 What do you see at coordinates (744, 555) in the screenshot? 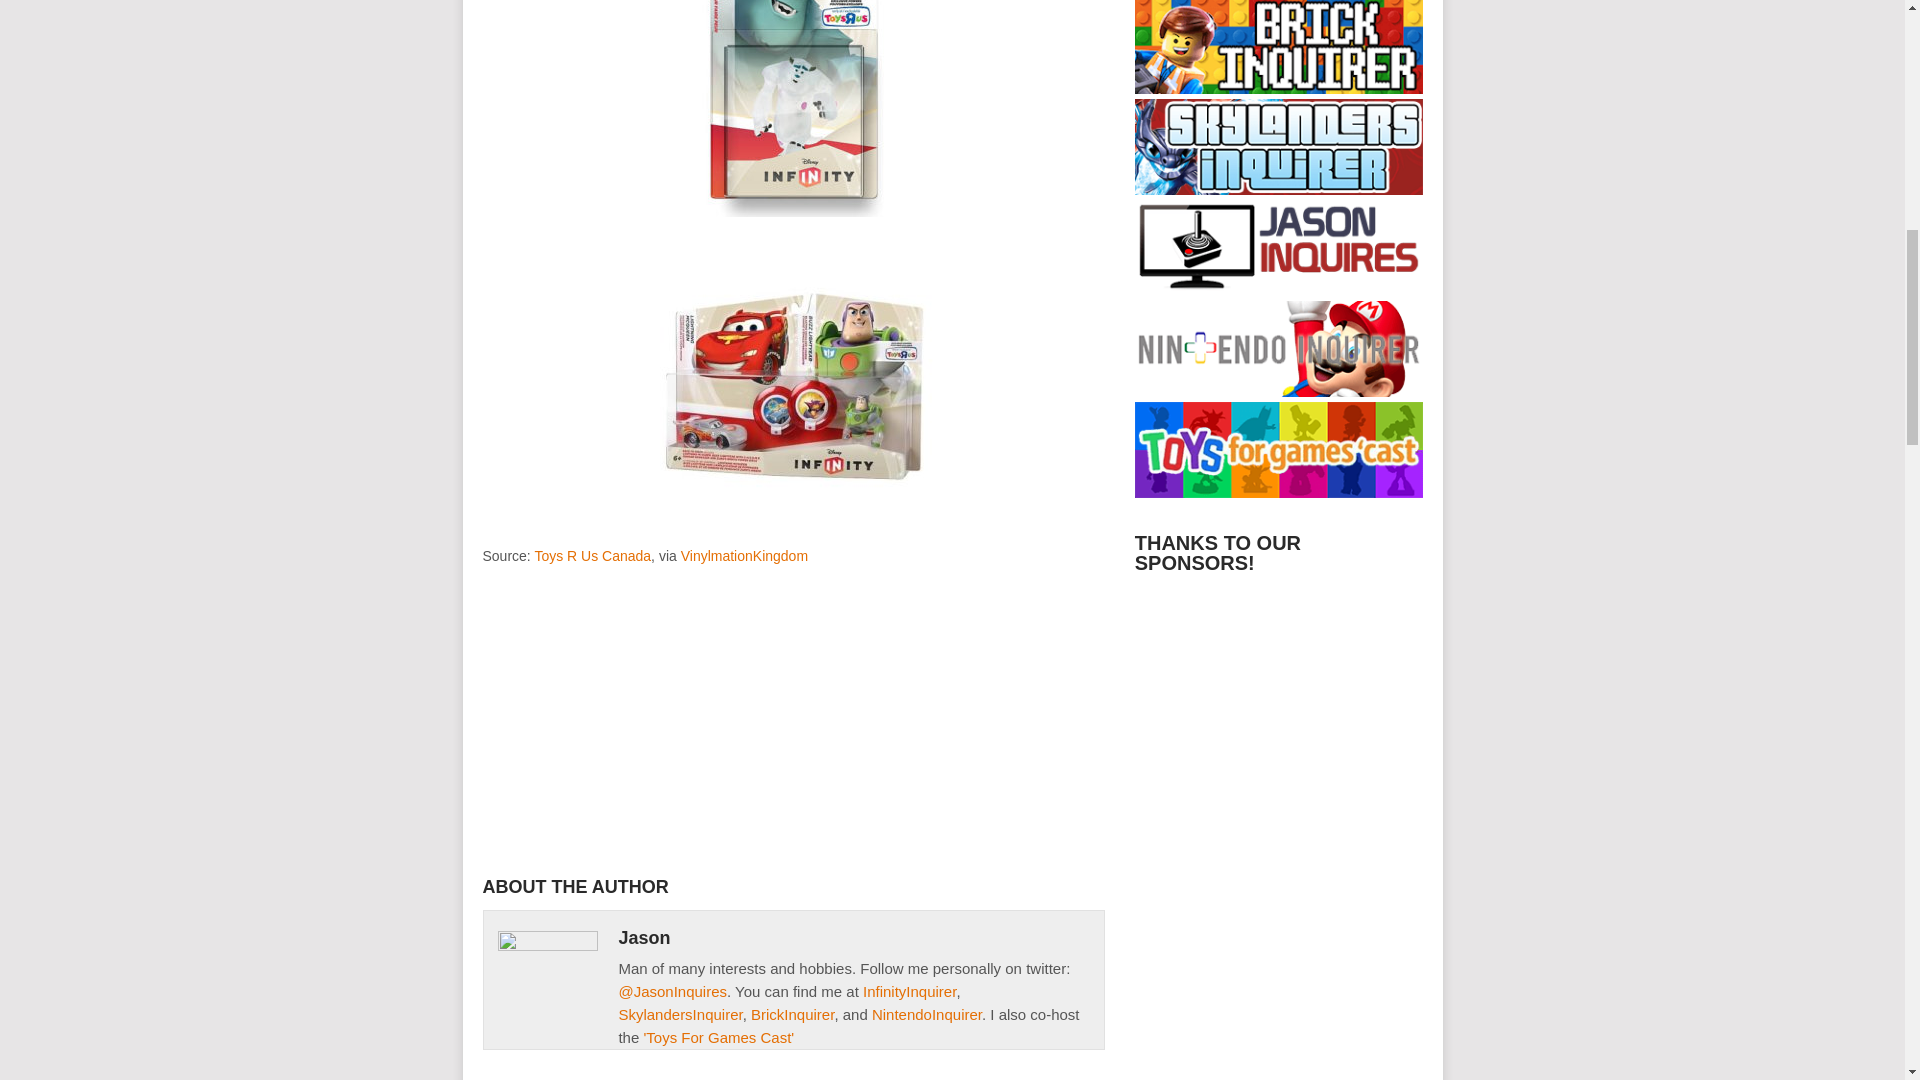
I see `VinylmationKingdom` at bounding box center [744, 555].